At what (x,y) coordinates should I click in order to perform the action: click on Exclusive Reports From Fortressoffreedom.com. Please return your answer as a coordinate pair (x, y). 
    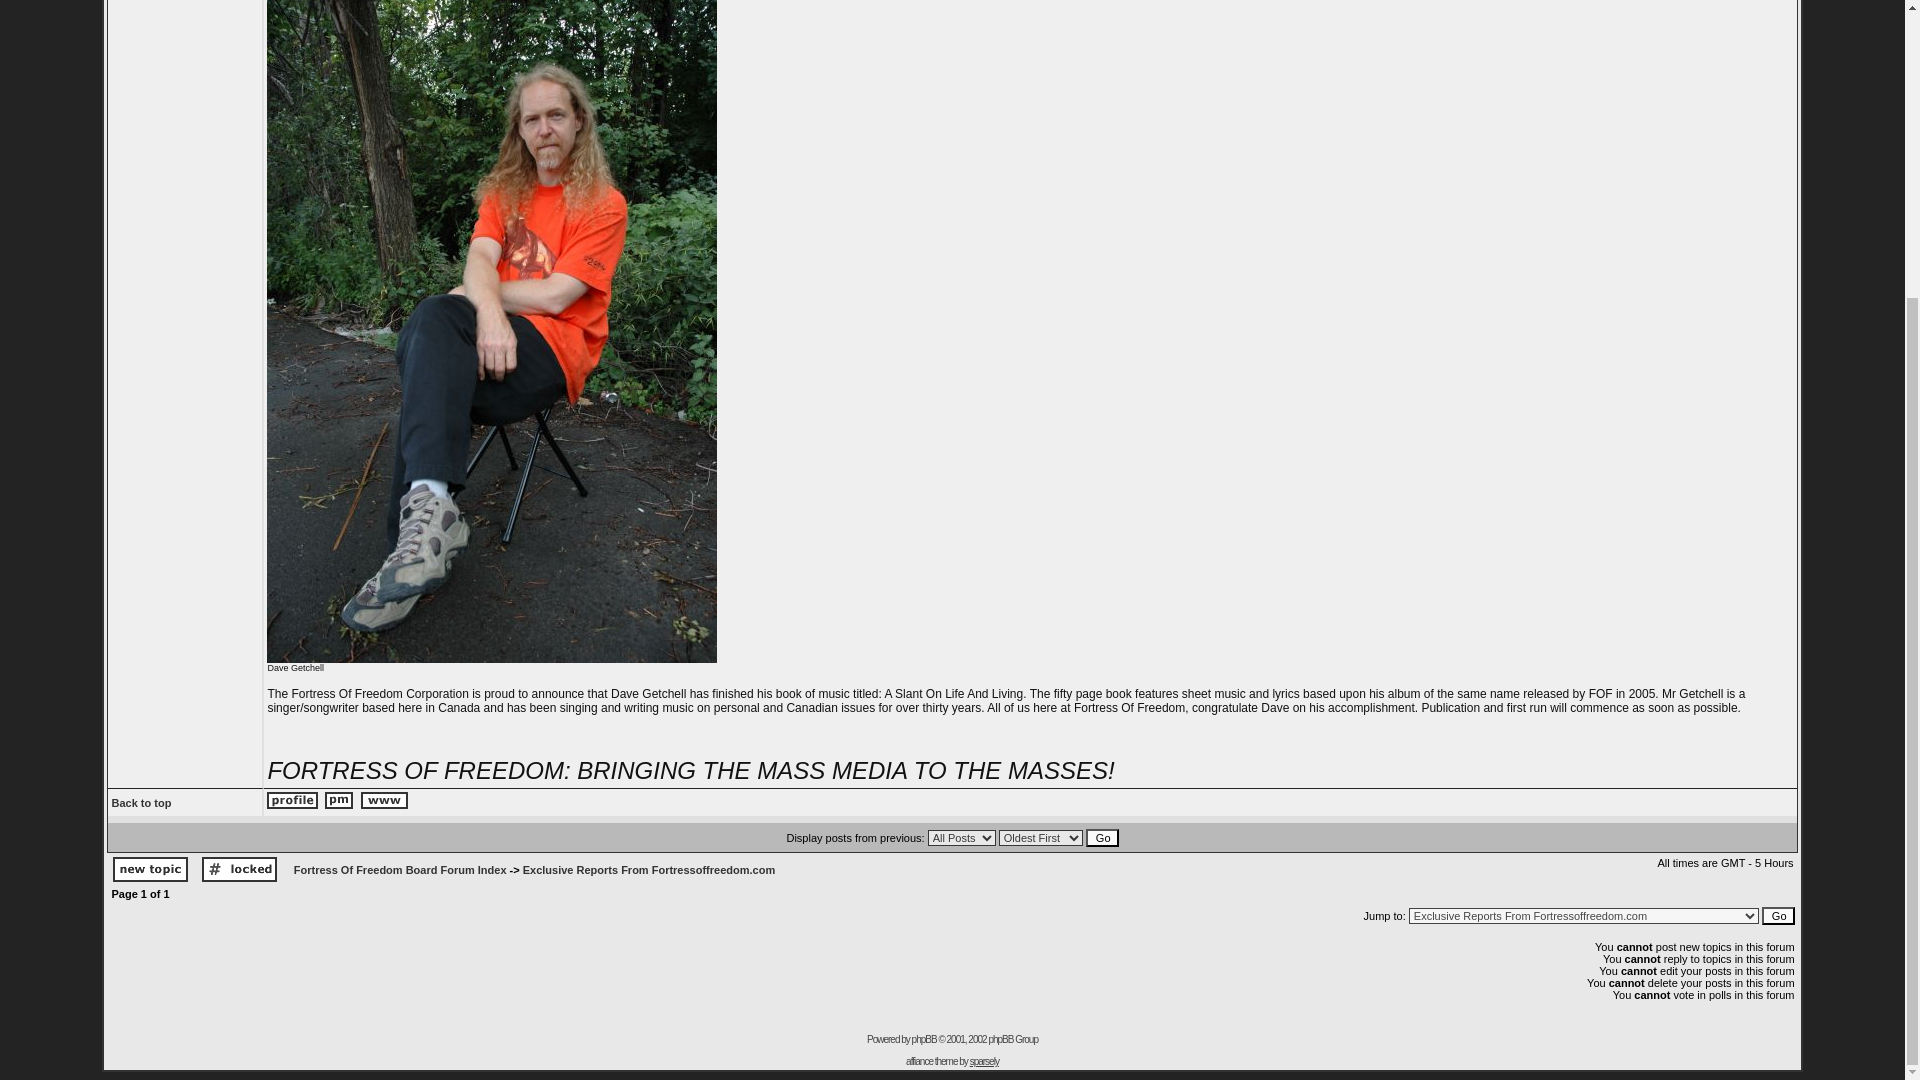
    Looking at the image, I should click on (648, 870).